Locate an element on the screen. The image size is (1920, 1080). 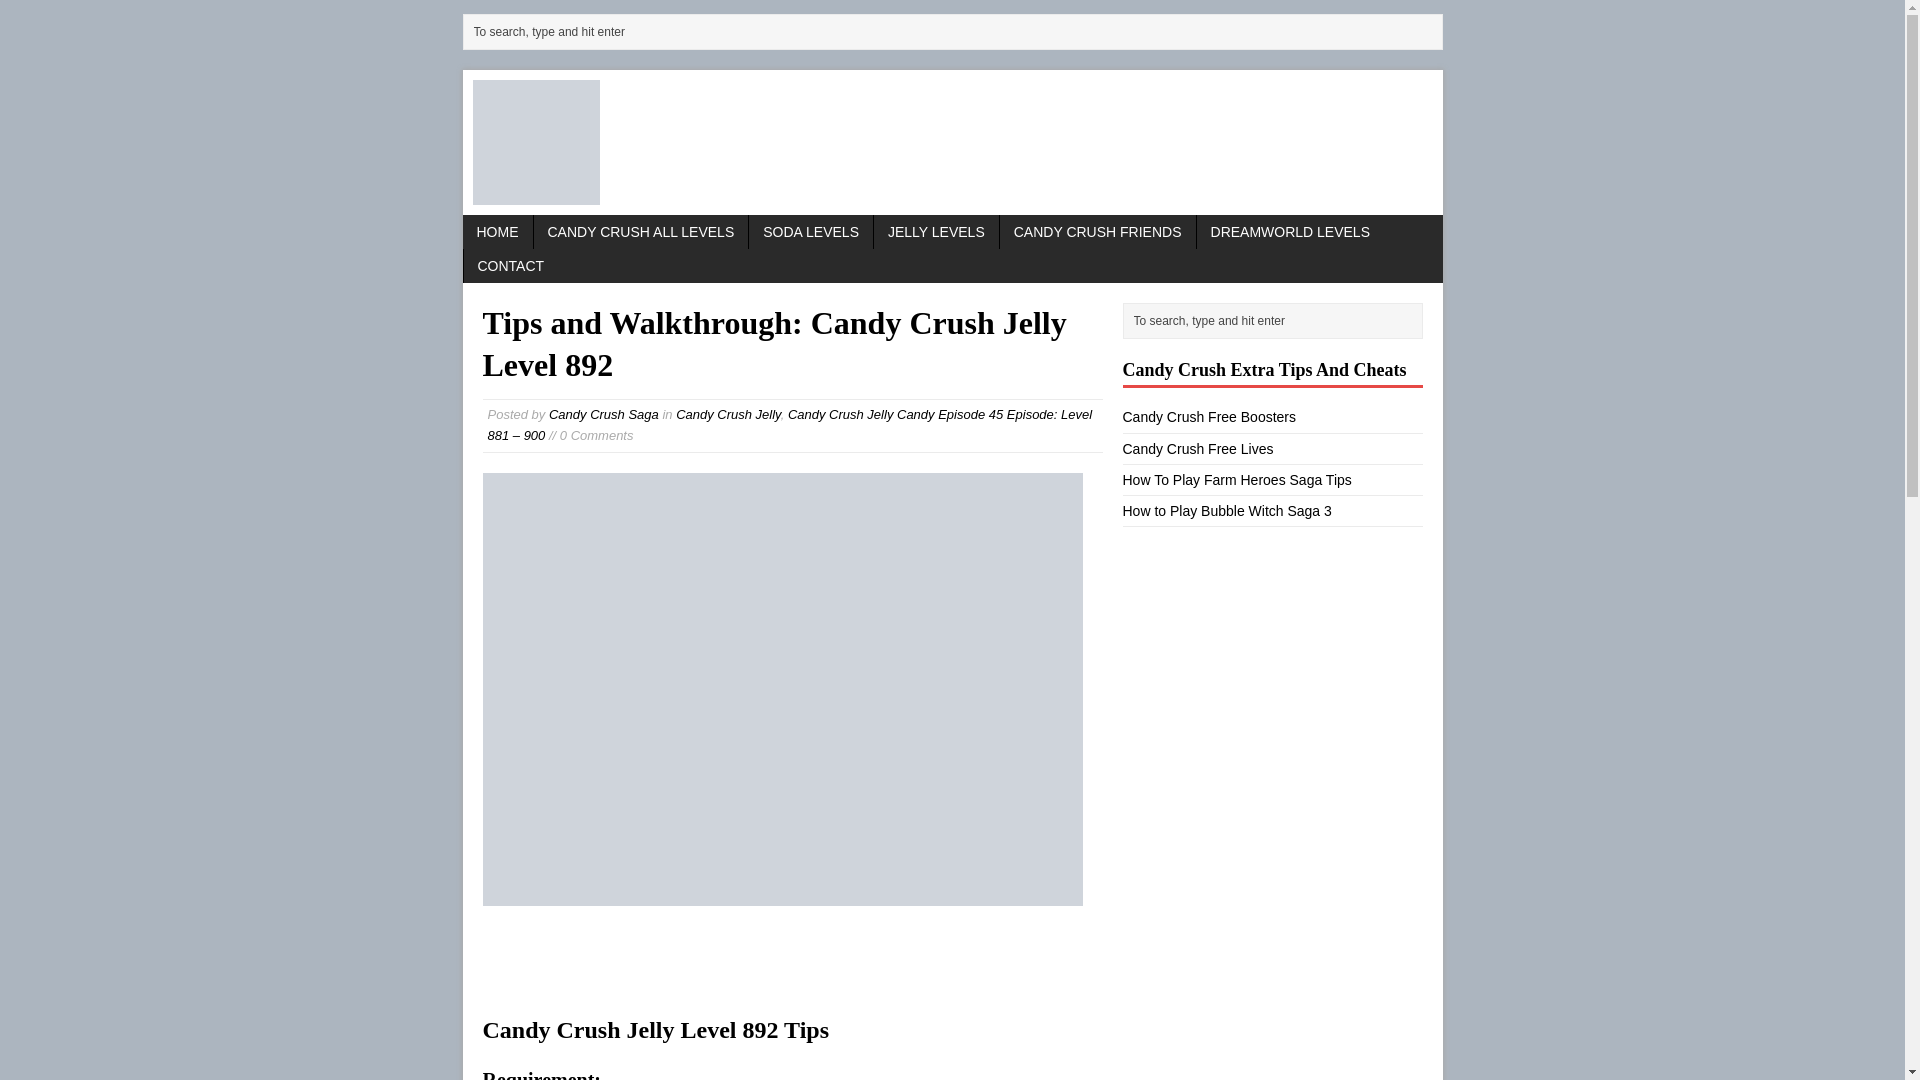
CANDY CRUSH FRIENDS is located at coordinates (1098, 232).